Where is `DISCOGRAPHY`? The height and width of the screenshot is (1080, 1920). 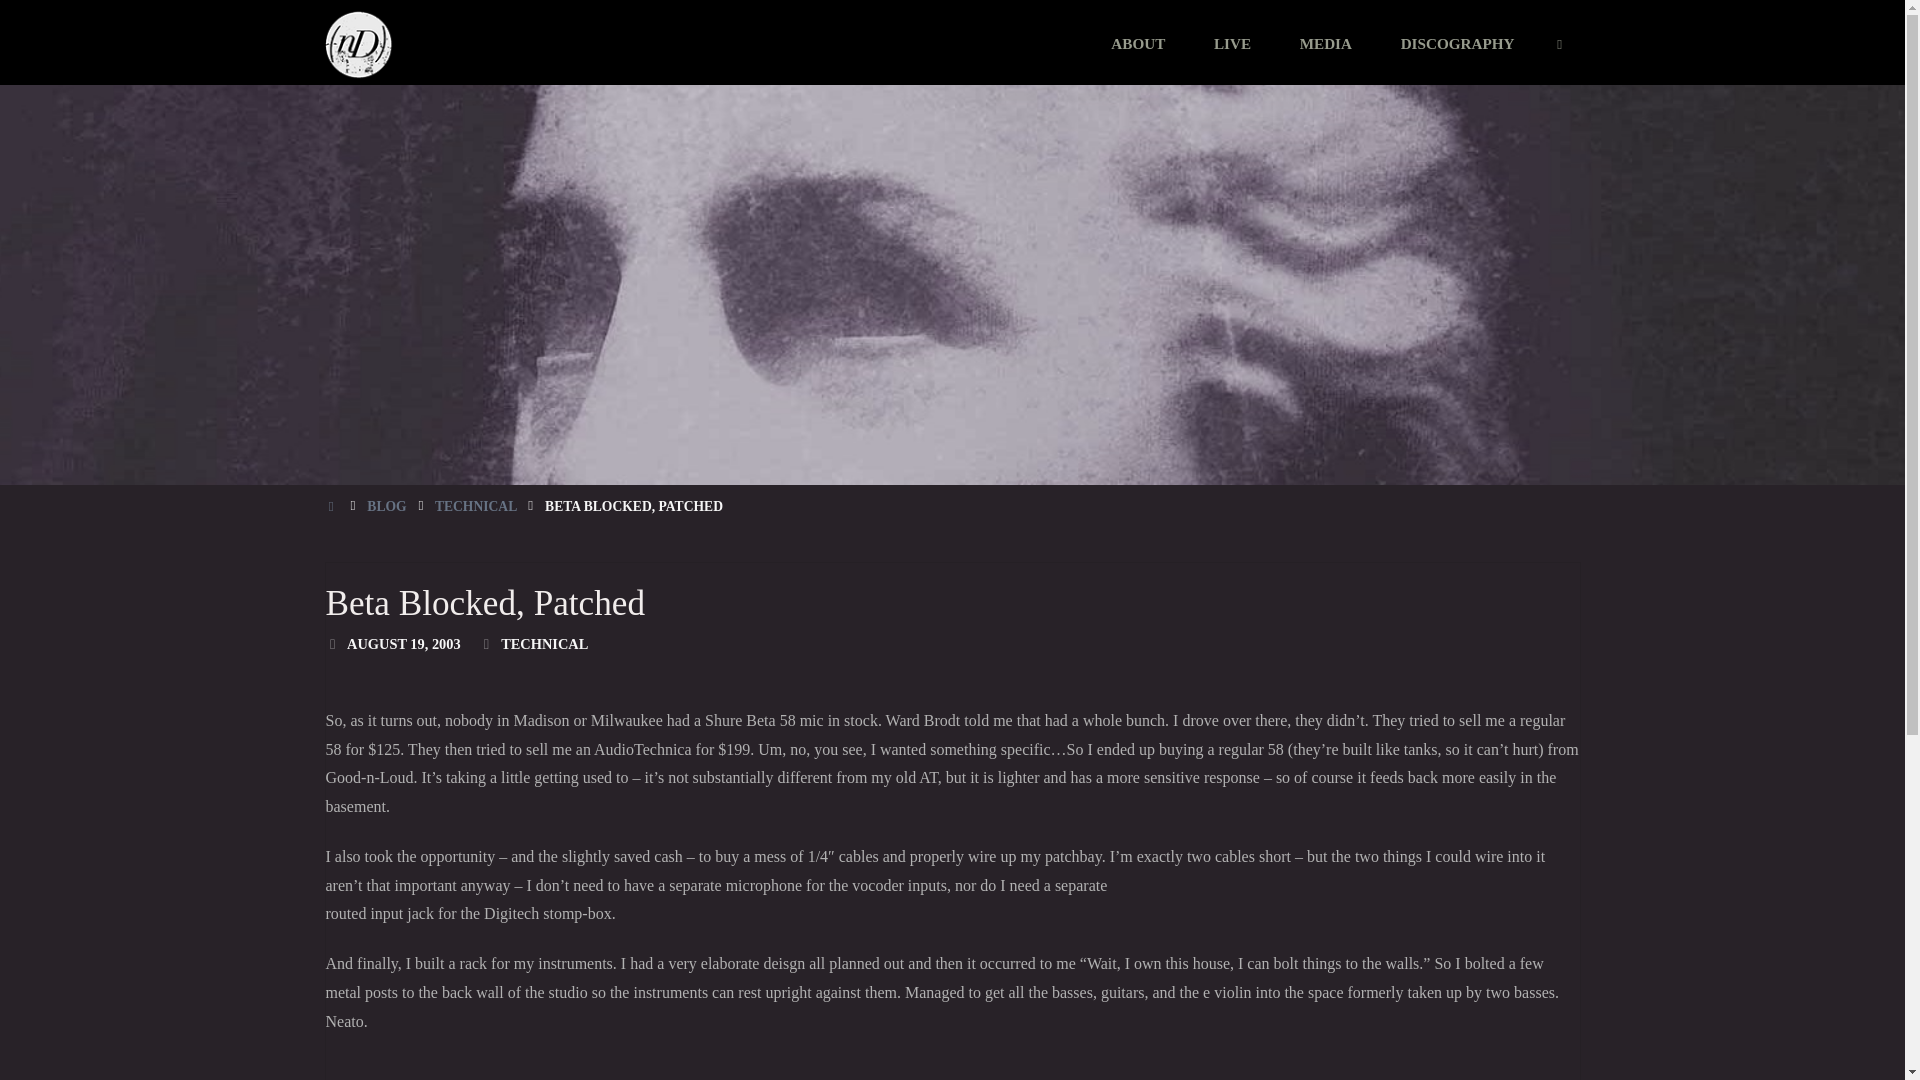 DISCOGRAPHY is located at coordinates (1458, 44).